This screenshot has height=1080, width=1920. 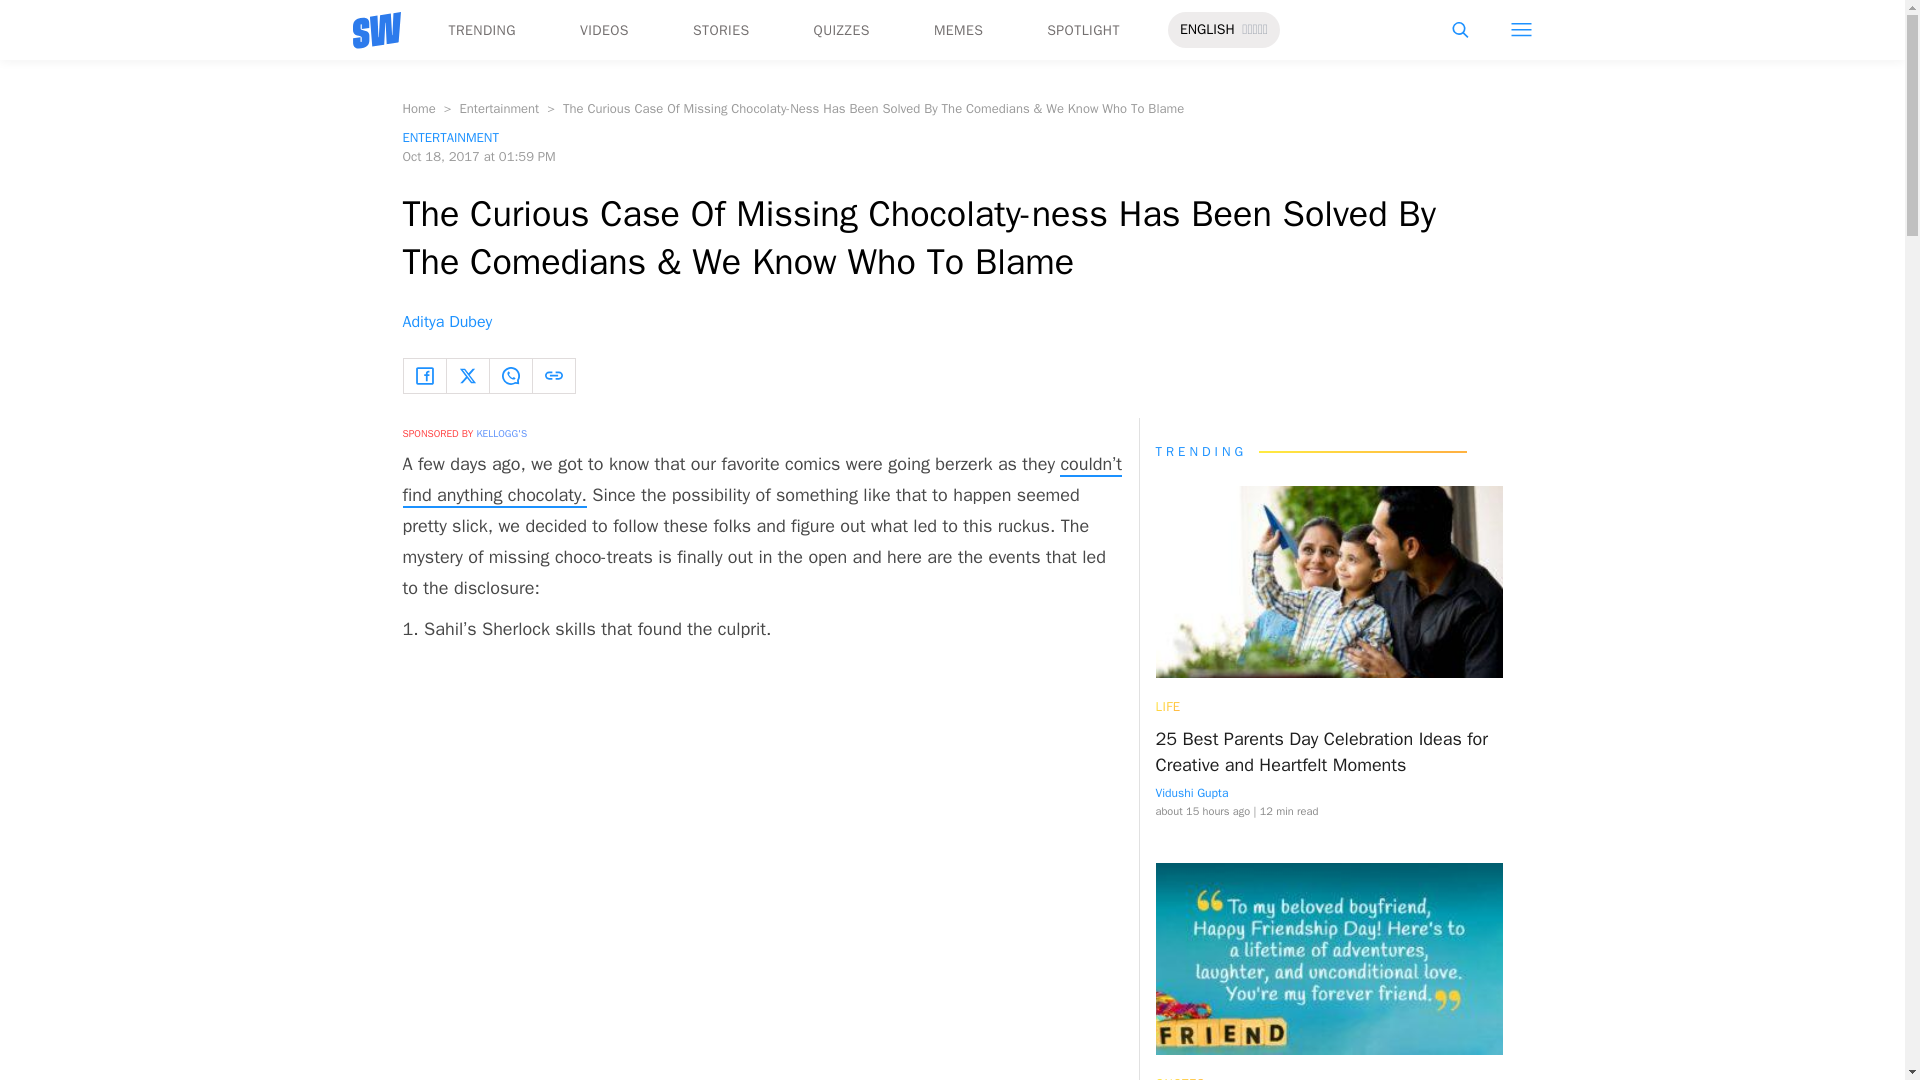 I want to click on TRENDING, so click(x=480, y=30).